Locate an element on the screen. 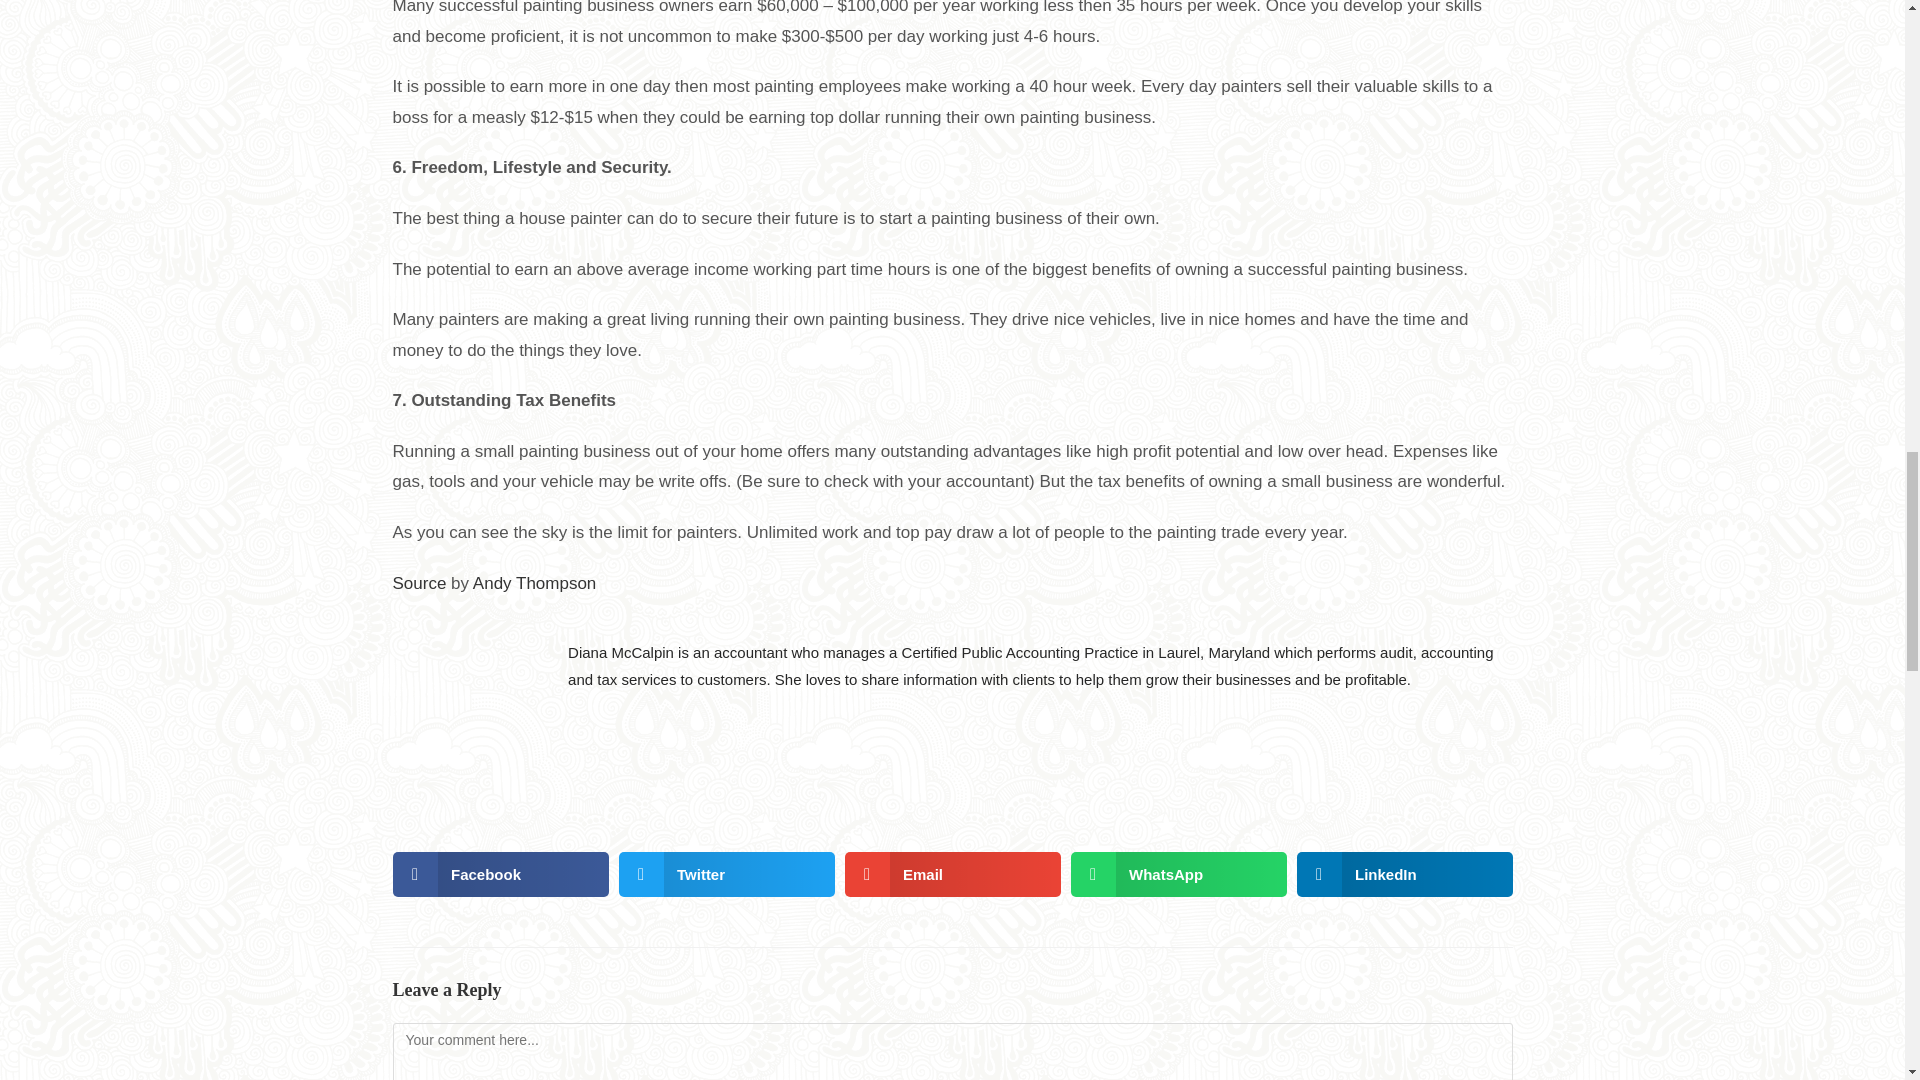 This screenshot has height=1080, width=1920. Source is located at coordinates (418, 582).